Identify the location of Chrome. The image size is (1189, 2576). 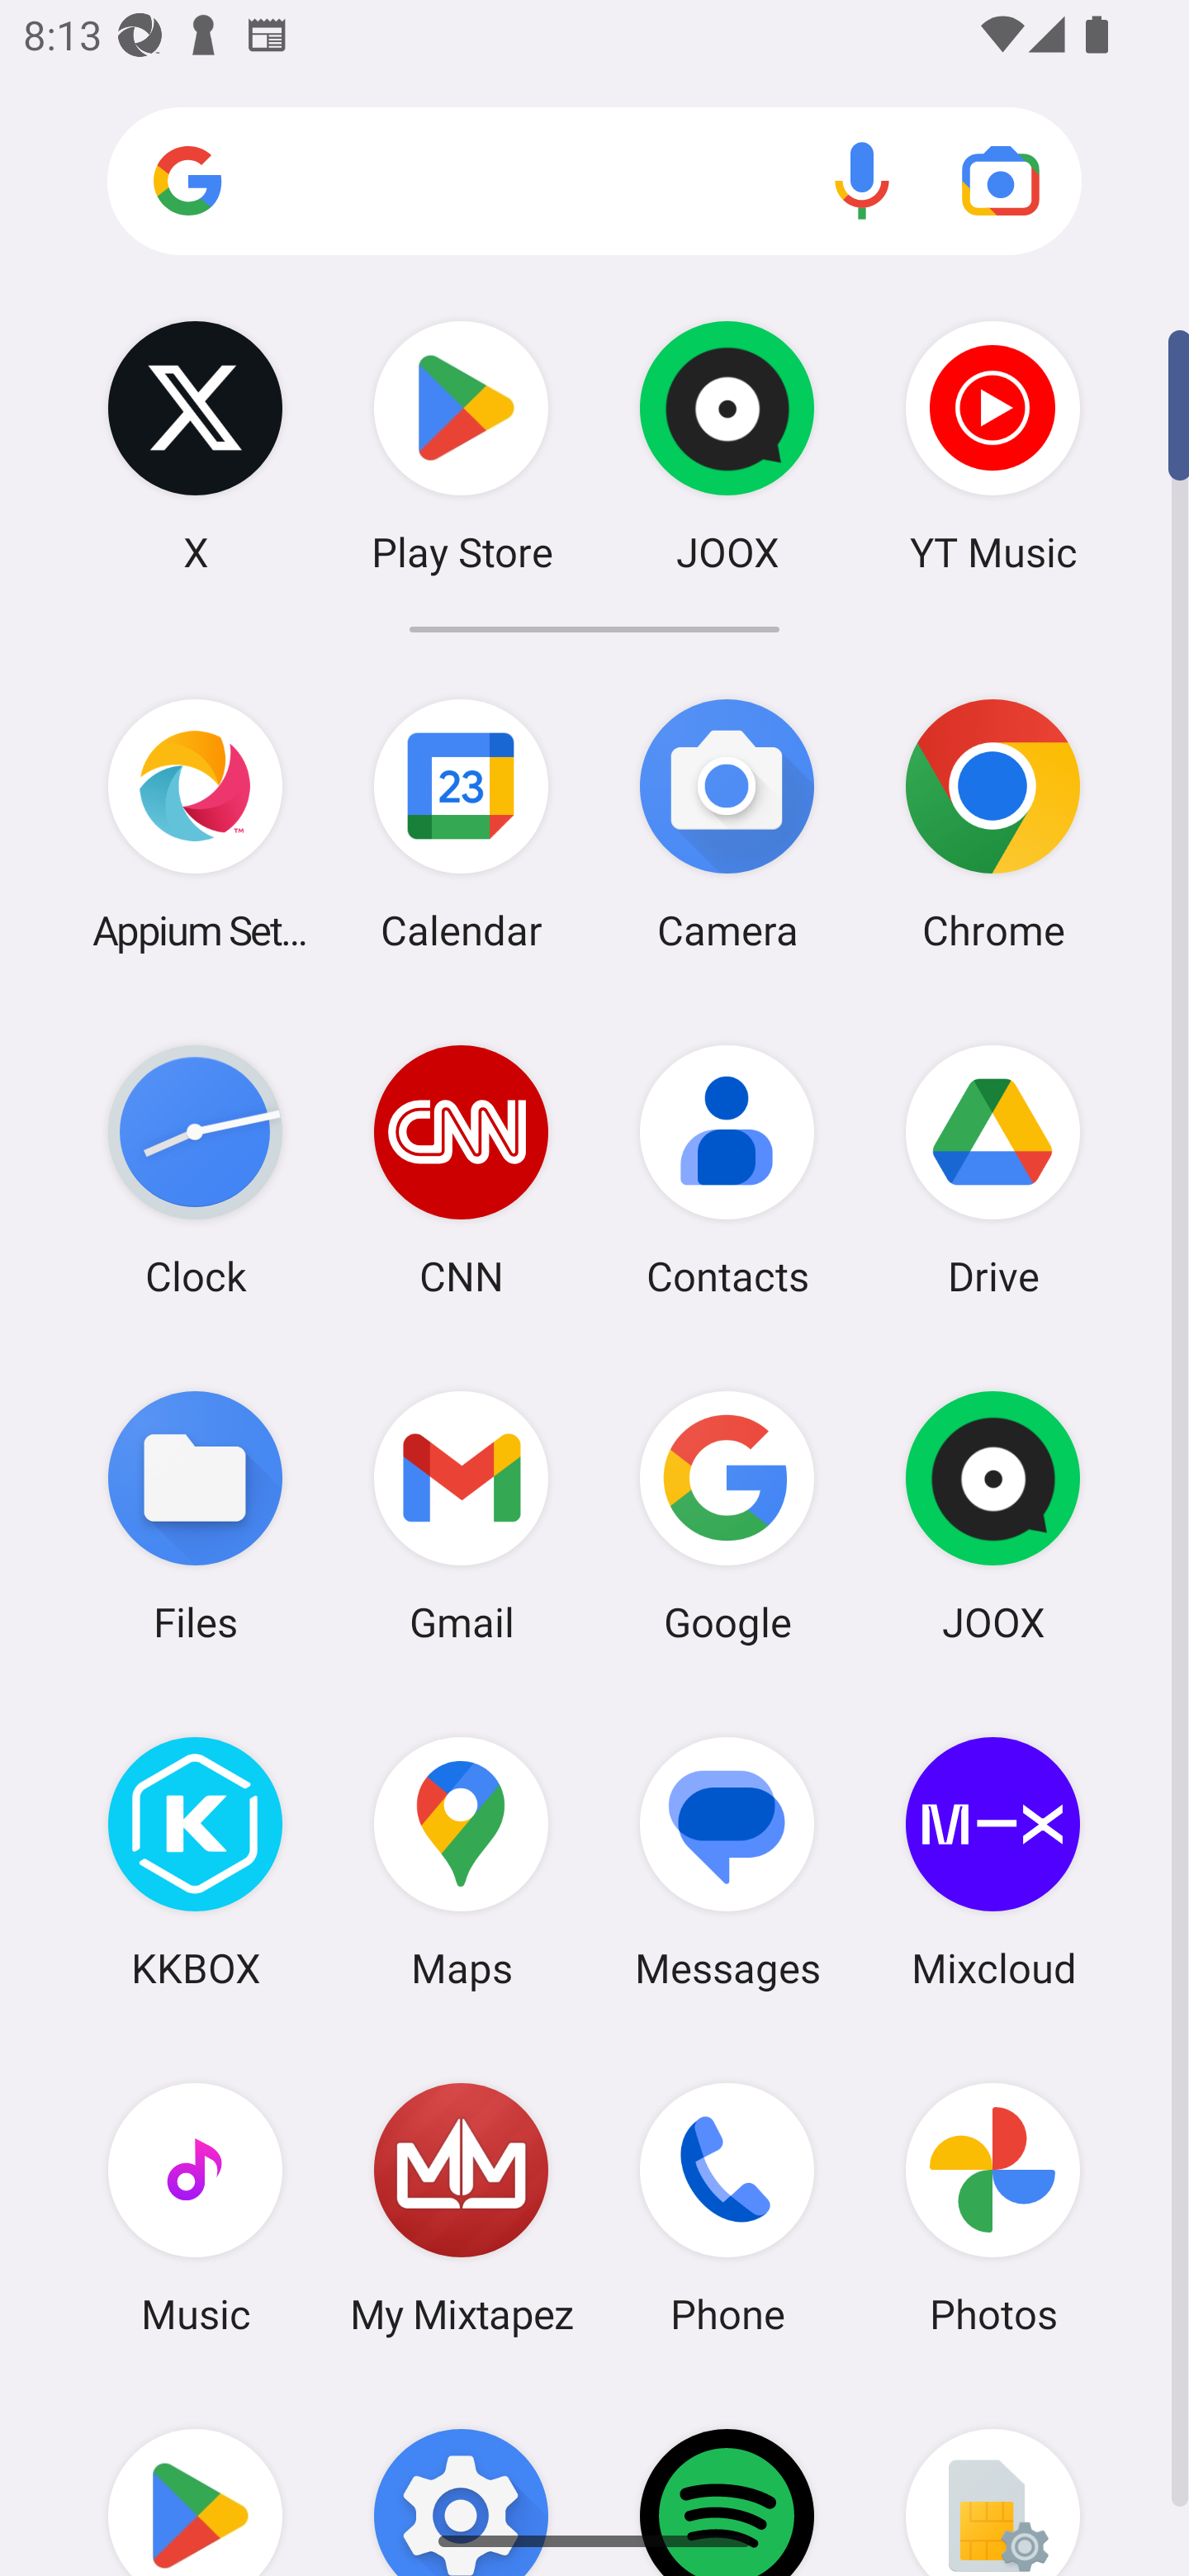
(992, 824).